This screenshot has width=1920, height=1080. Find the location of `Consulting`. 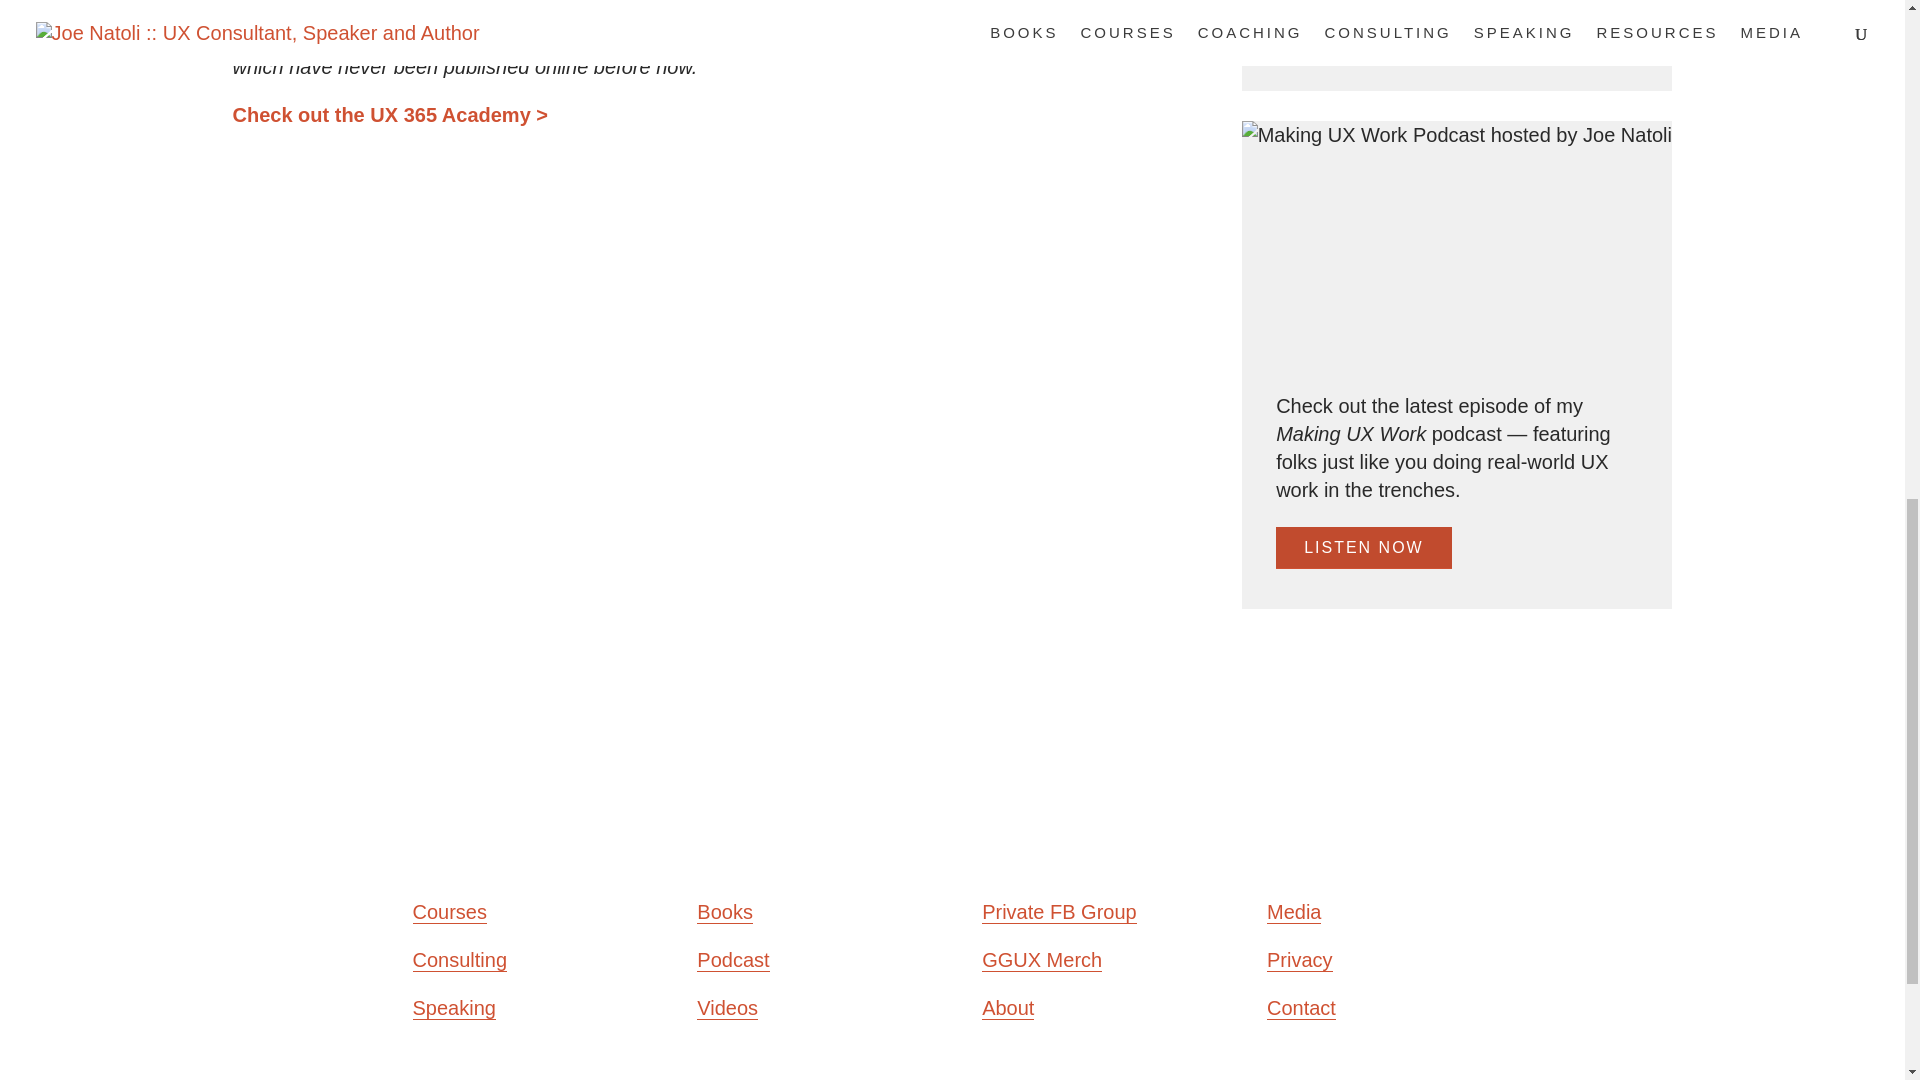

Consulting is located at coordinates (459, 960).